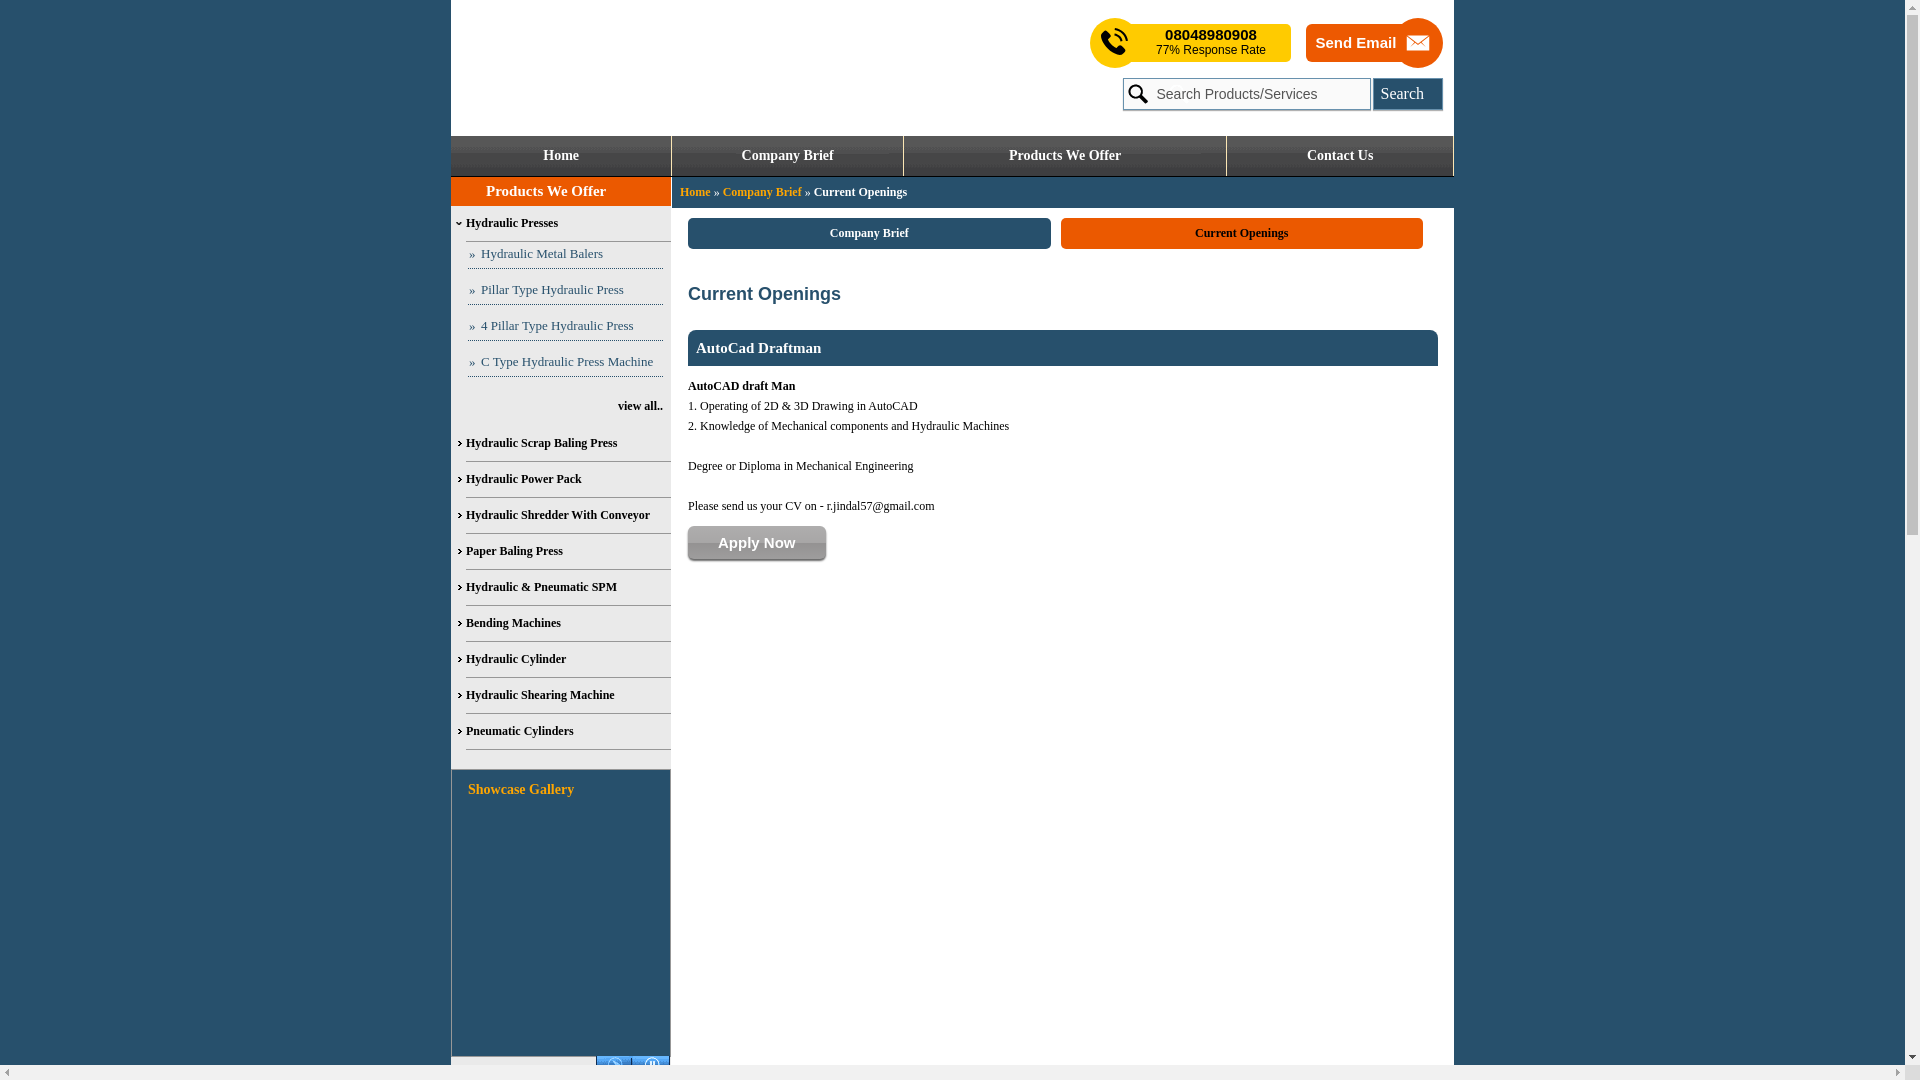 The image size is (1920, 1080). What do you see at coordinates (546, 190) in the screenshot?
I see `Products We Offer` at bounding box center [546, 190].